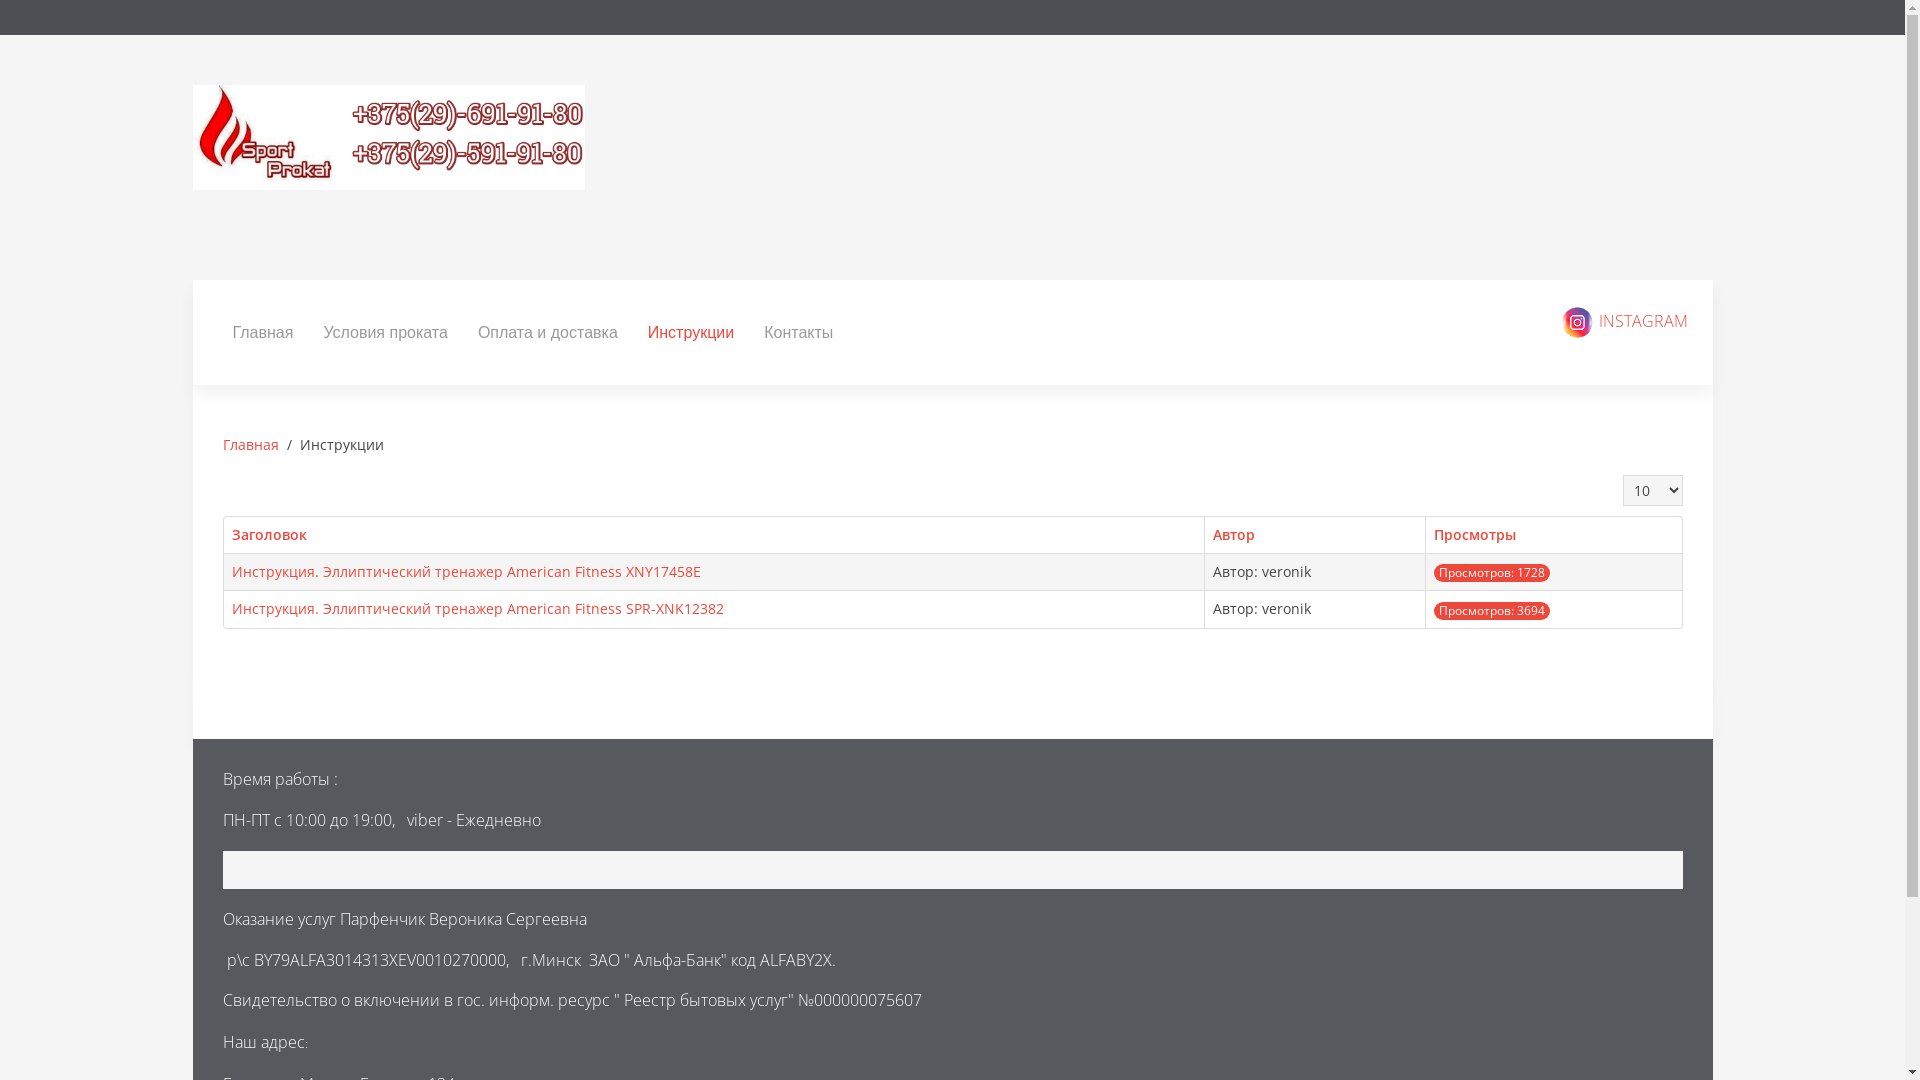 The image size is (1920, 1080). I want to click on       , so click(952, 158).